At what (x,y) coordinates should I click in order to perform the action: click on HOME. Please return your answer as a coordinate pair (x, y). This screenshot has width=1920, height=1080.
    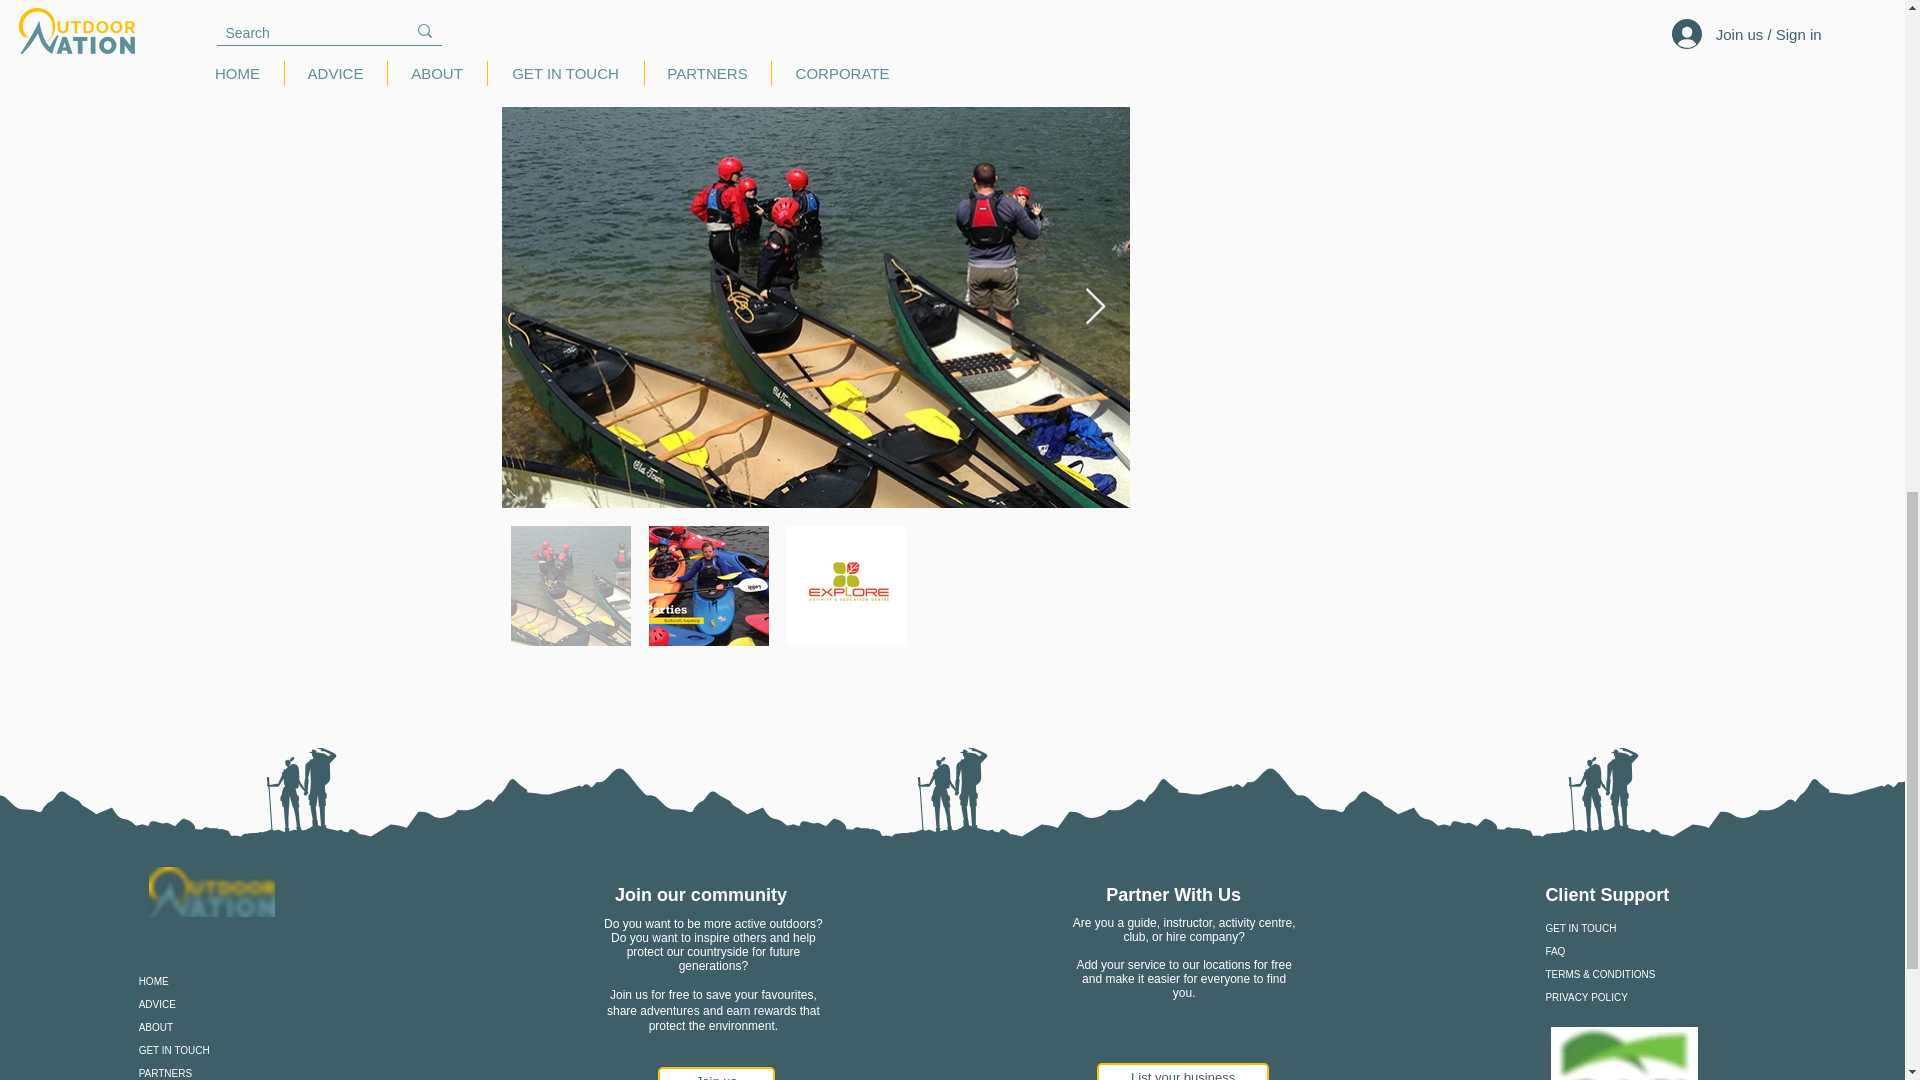
    Looking at the image, I should click on (220, 980).